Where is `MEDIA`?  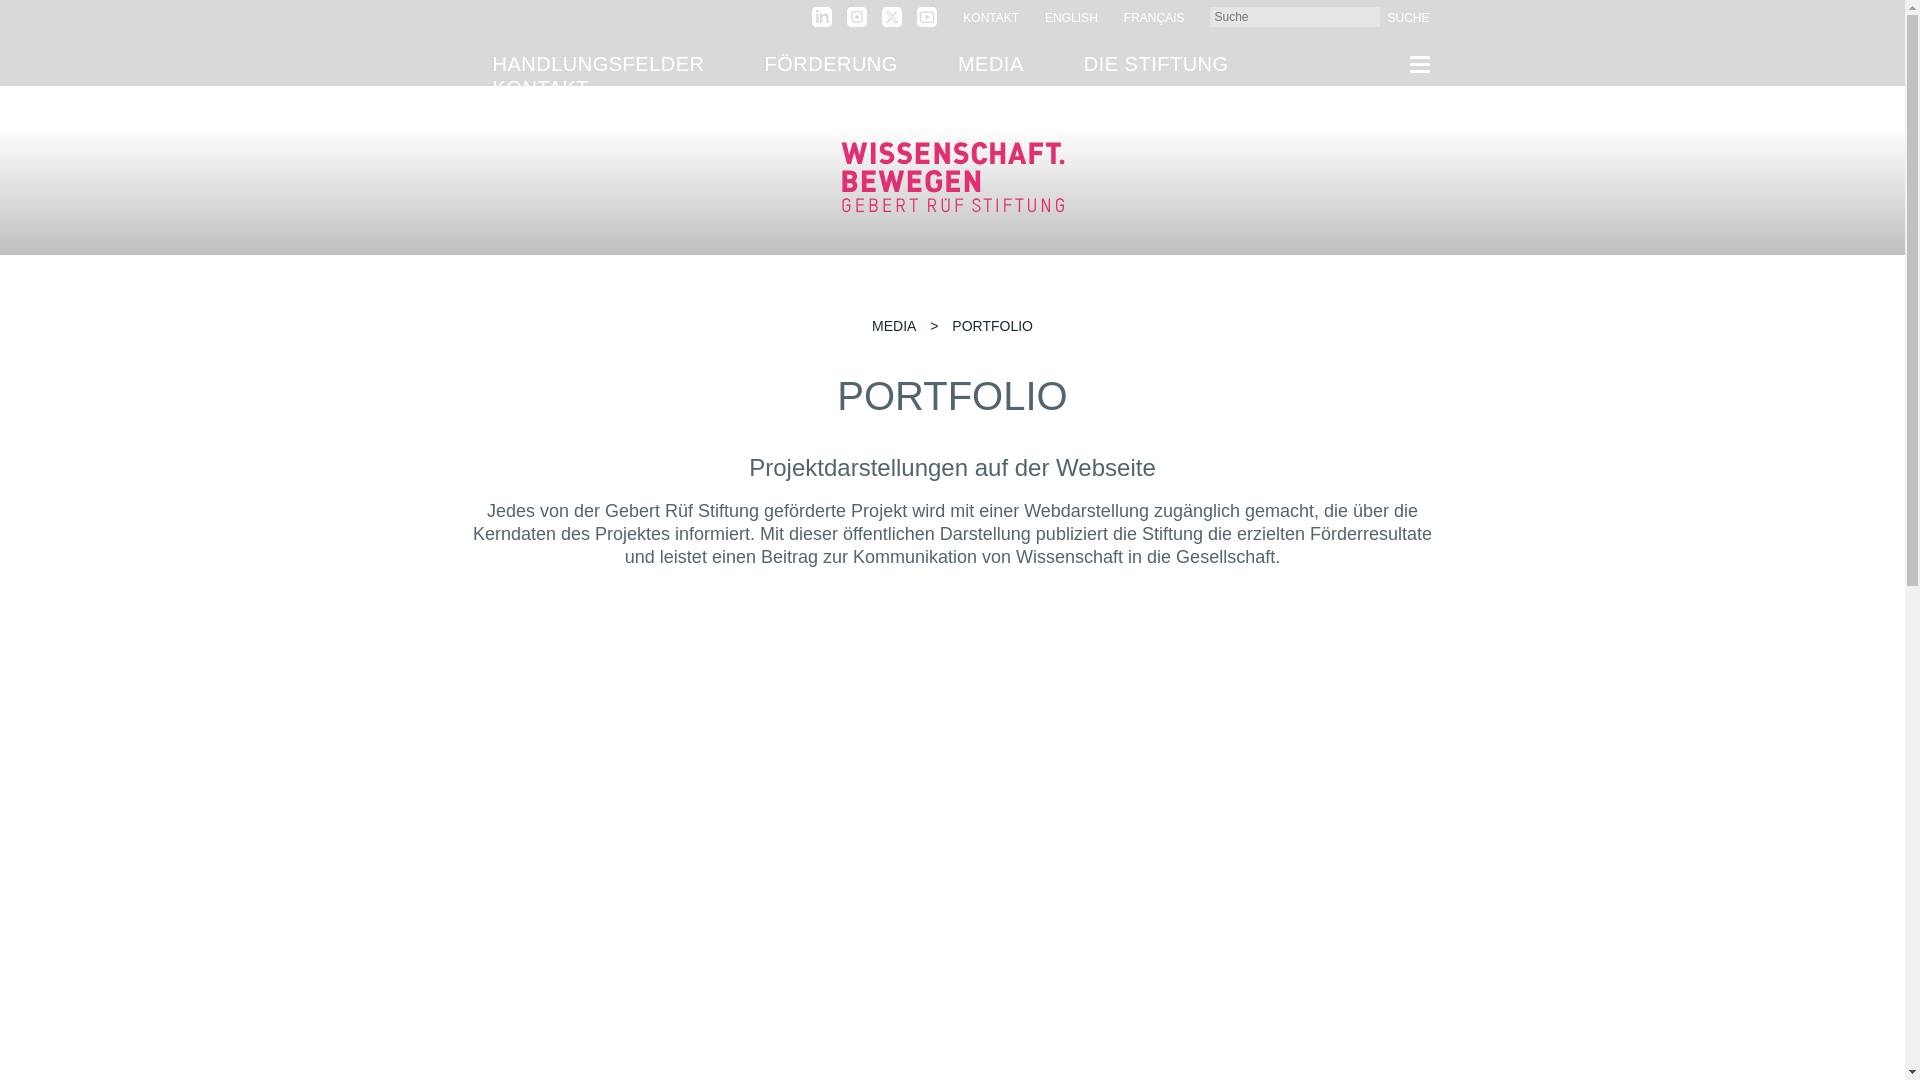
MEDIA is located at coordinates (990, 63).